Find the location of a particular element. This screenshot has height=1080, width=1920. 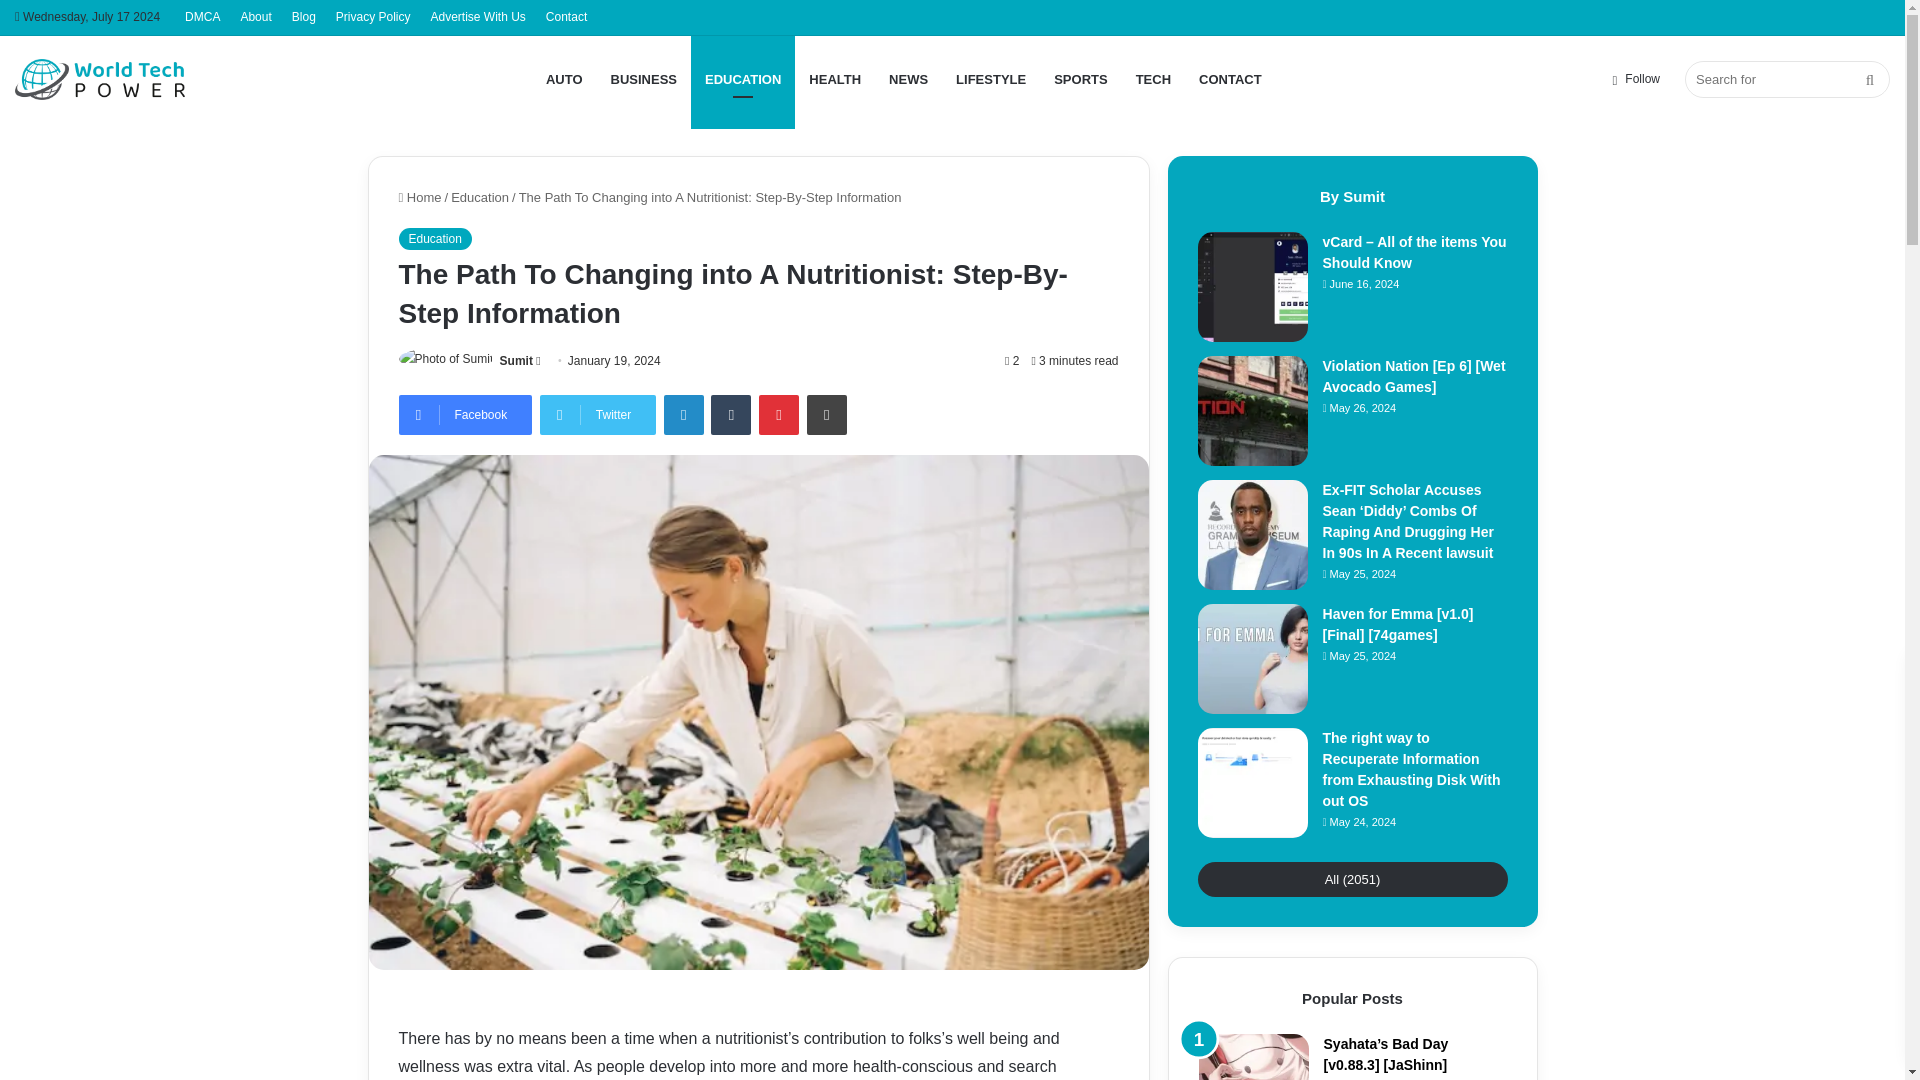

SPORTS is located at coordinates (1080, 79).